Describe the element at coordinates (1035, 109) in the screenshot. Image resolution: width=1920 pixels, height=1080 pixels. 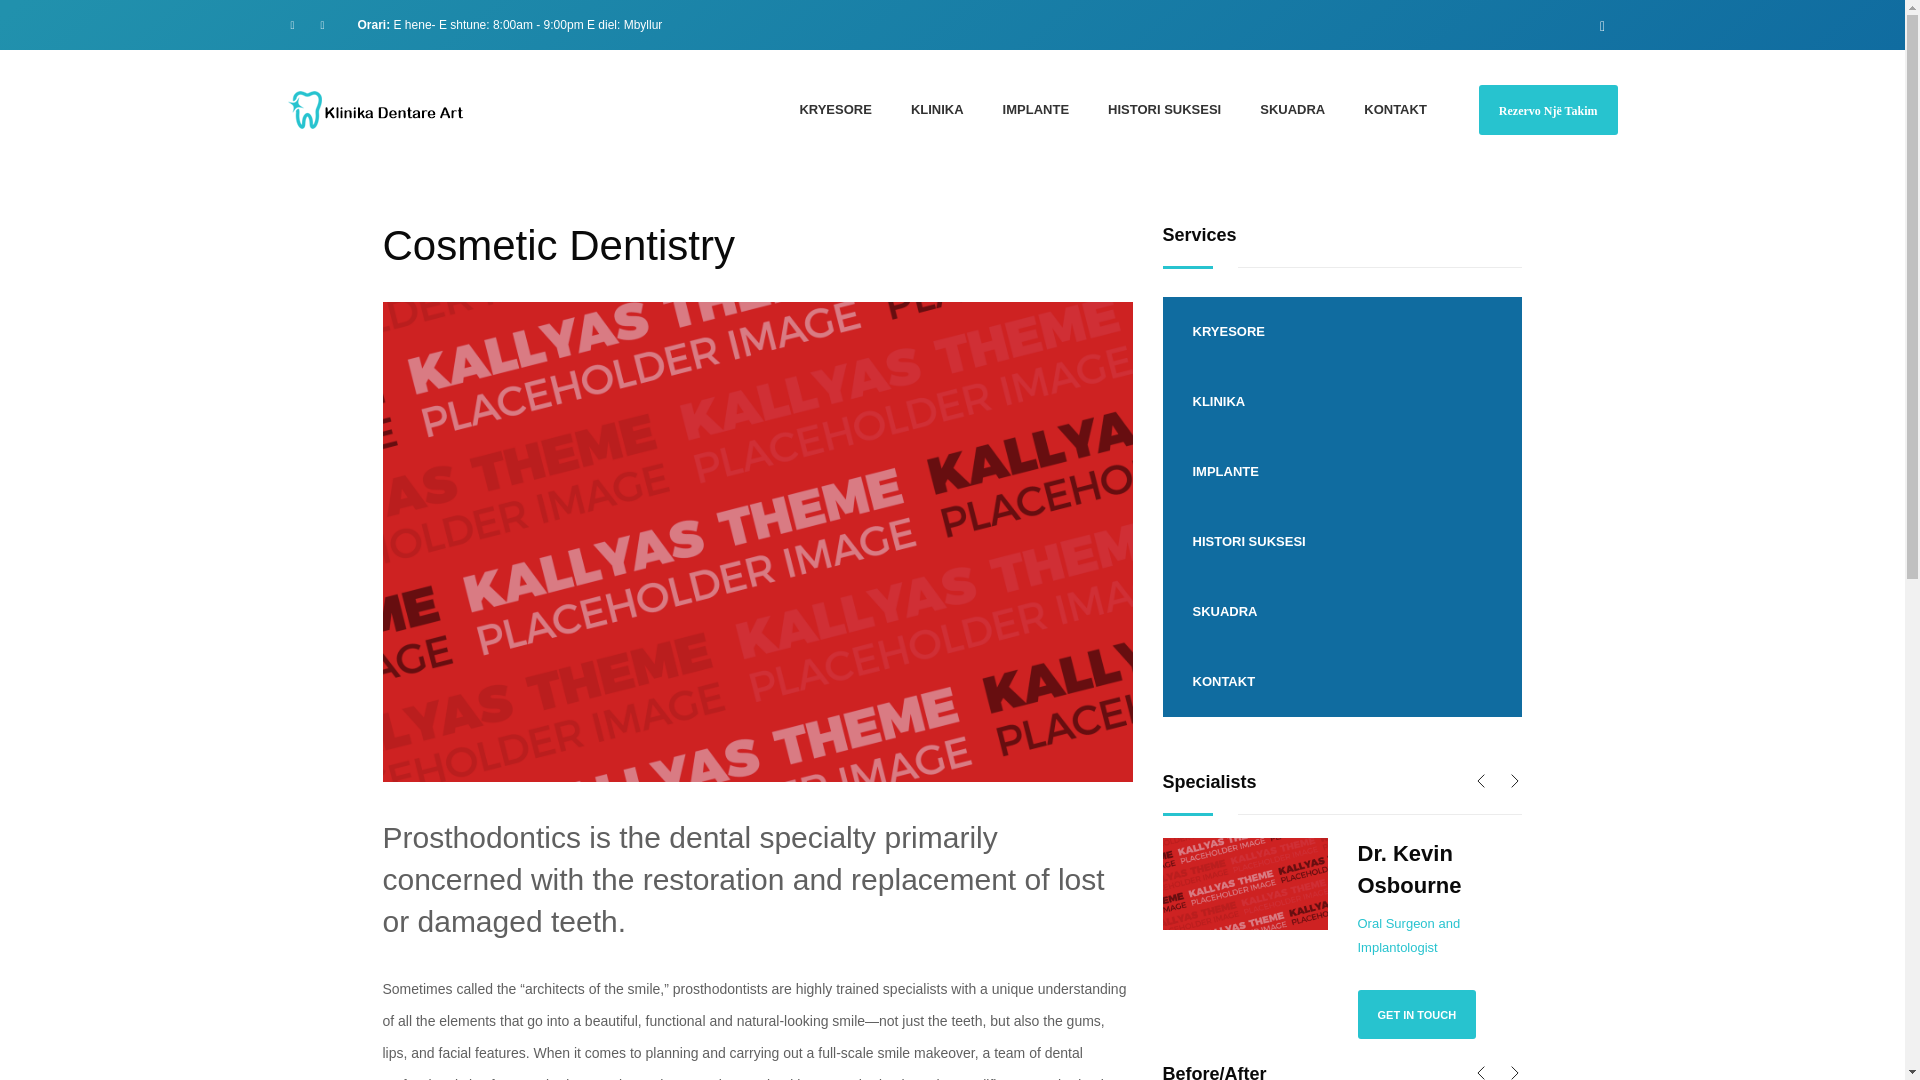
I see `IMPLANTE` at that location.